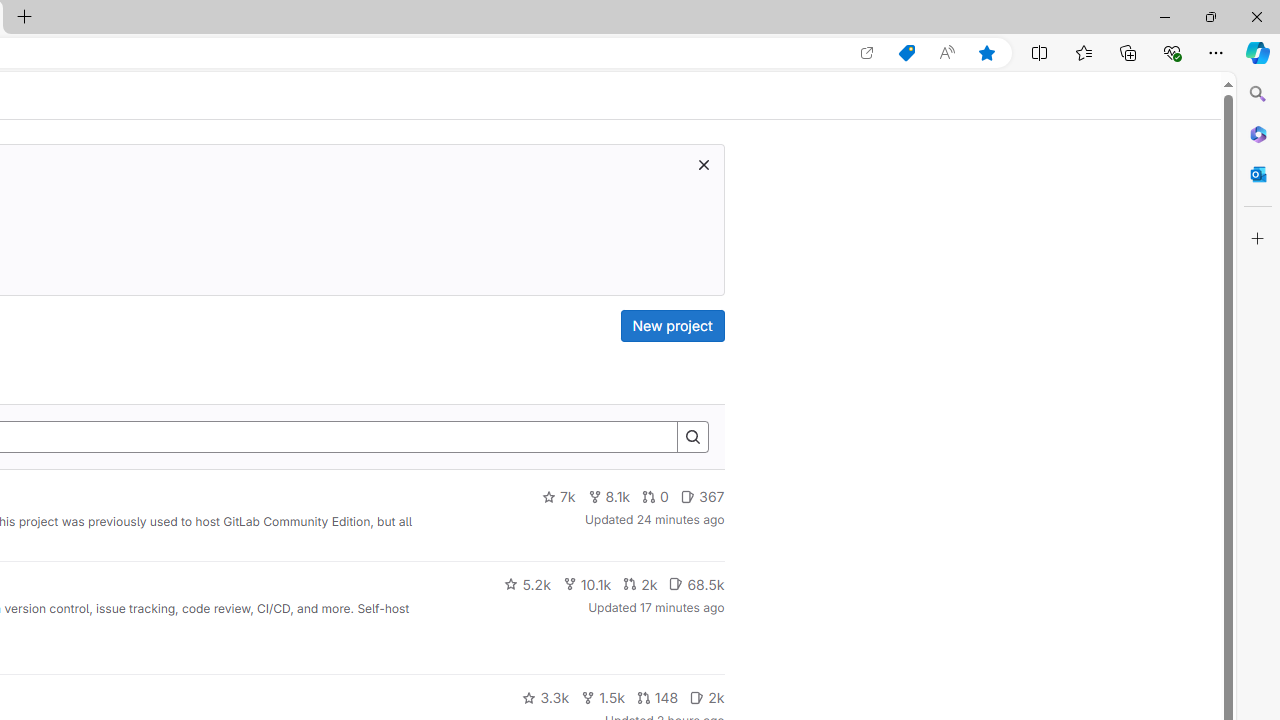  Describe the element at coordinates (1258, 239) in the screenshot. I see `Customize` at that location.